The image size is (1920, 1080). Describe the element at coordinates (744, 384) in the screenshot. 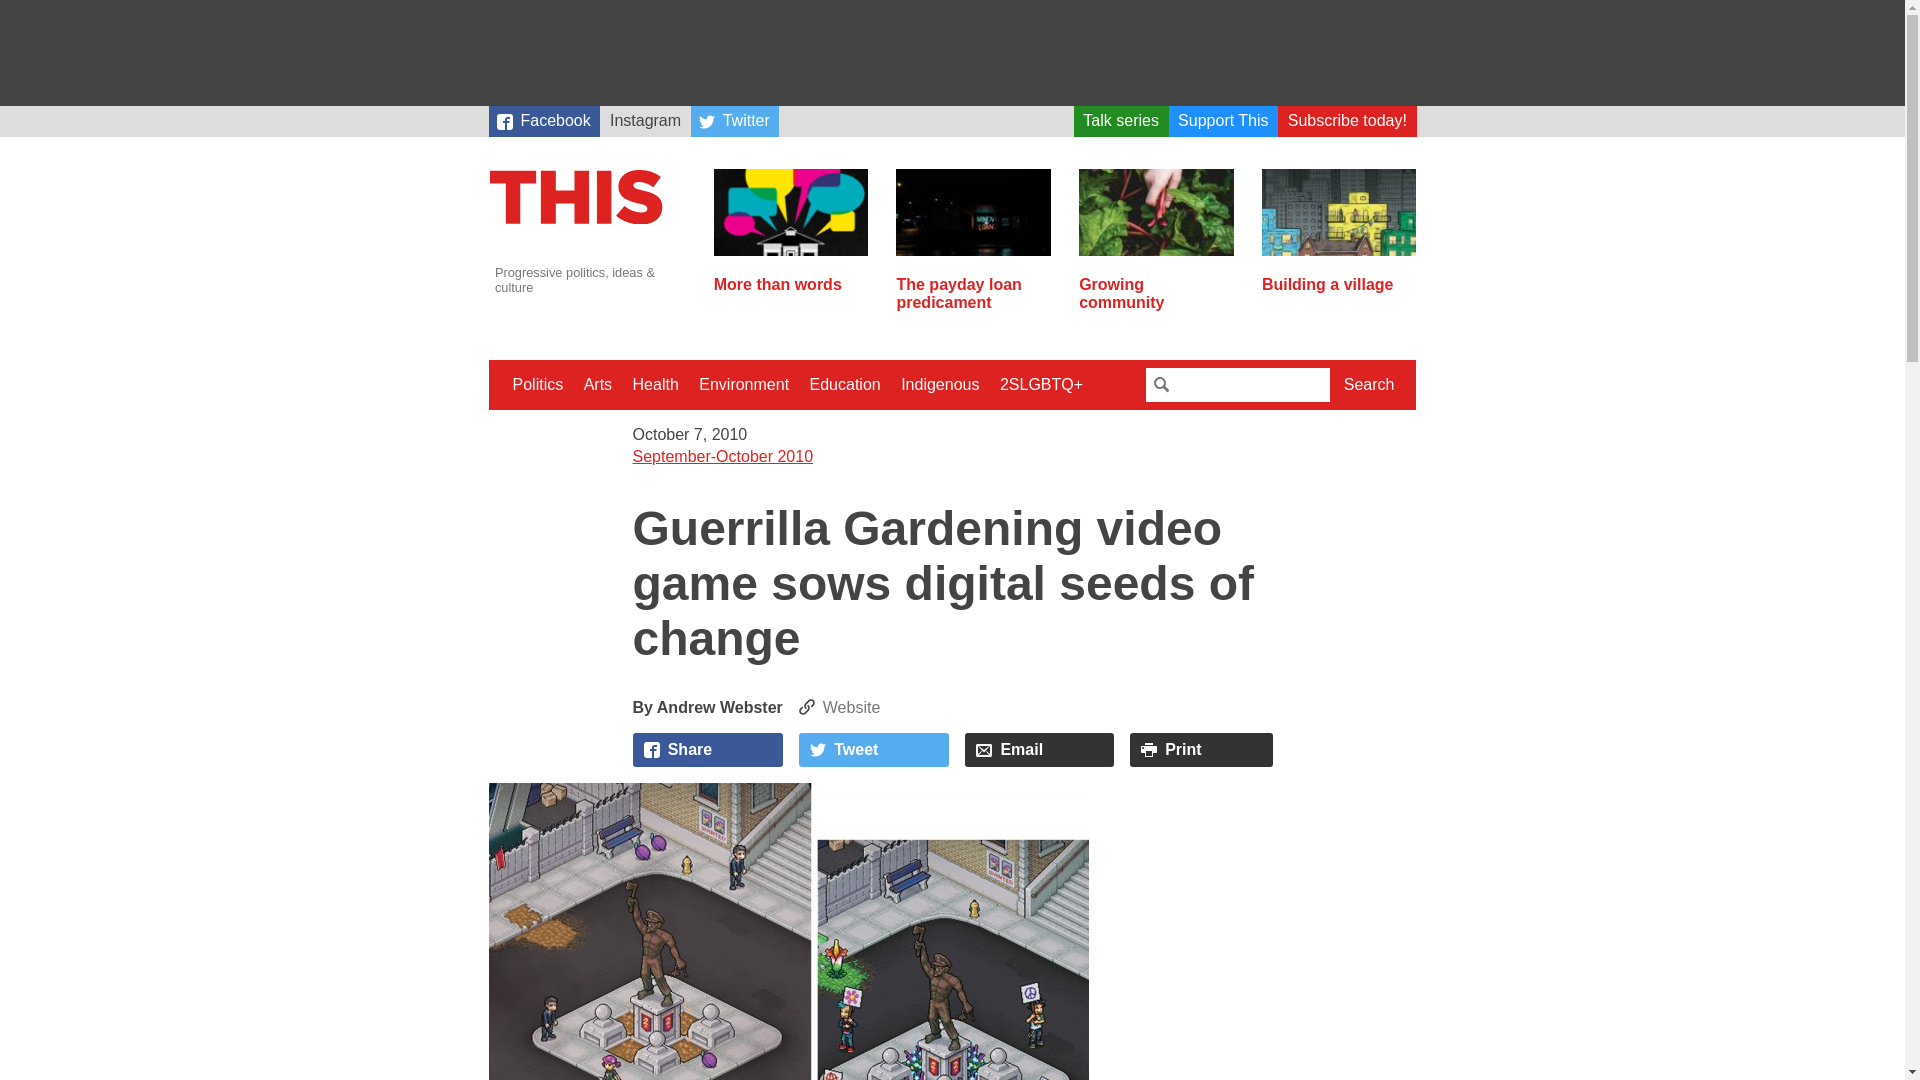

I see `Environment` at that location.